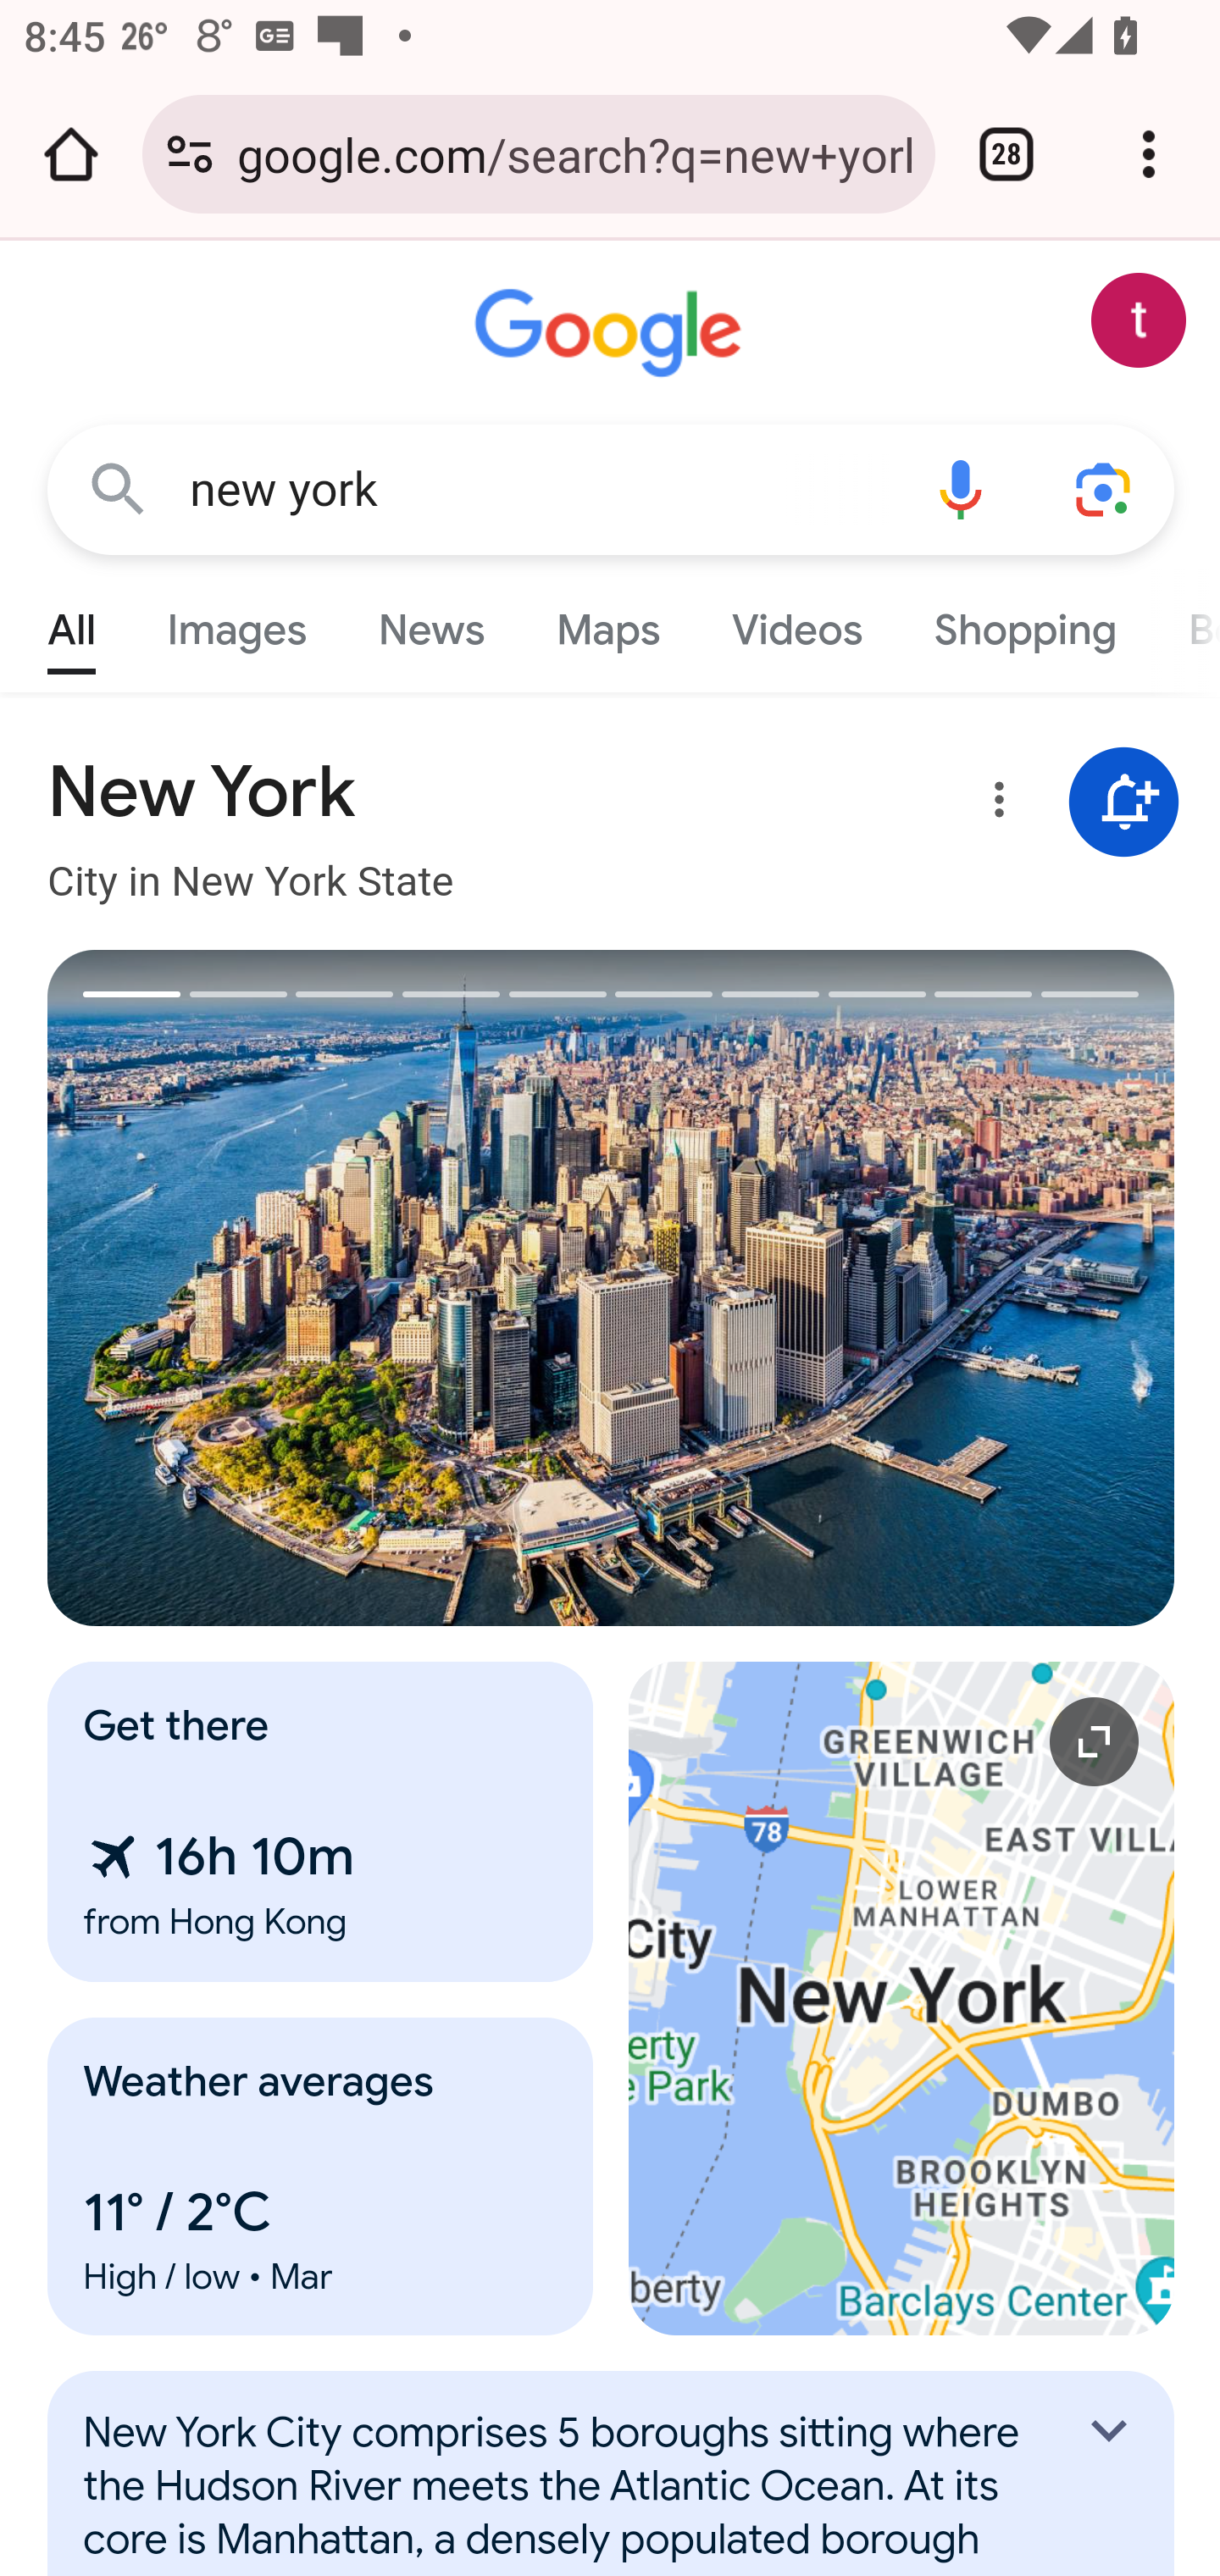 Image resolution: width=1220 pixels, height=2576 pixels. Describe the element at coordinates (119, 488) in the screenshot. I see `Google Search` at that location.